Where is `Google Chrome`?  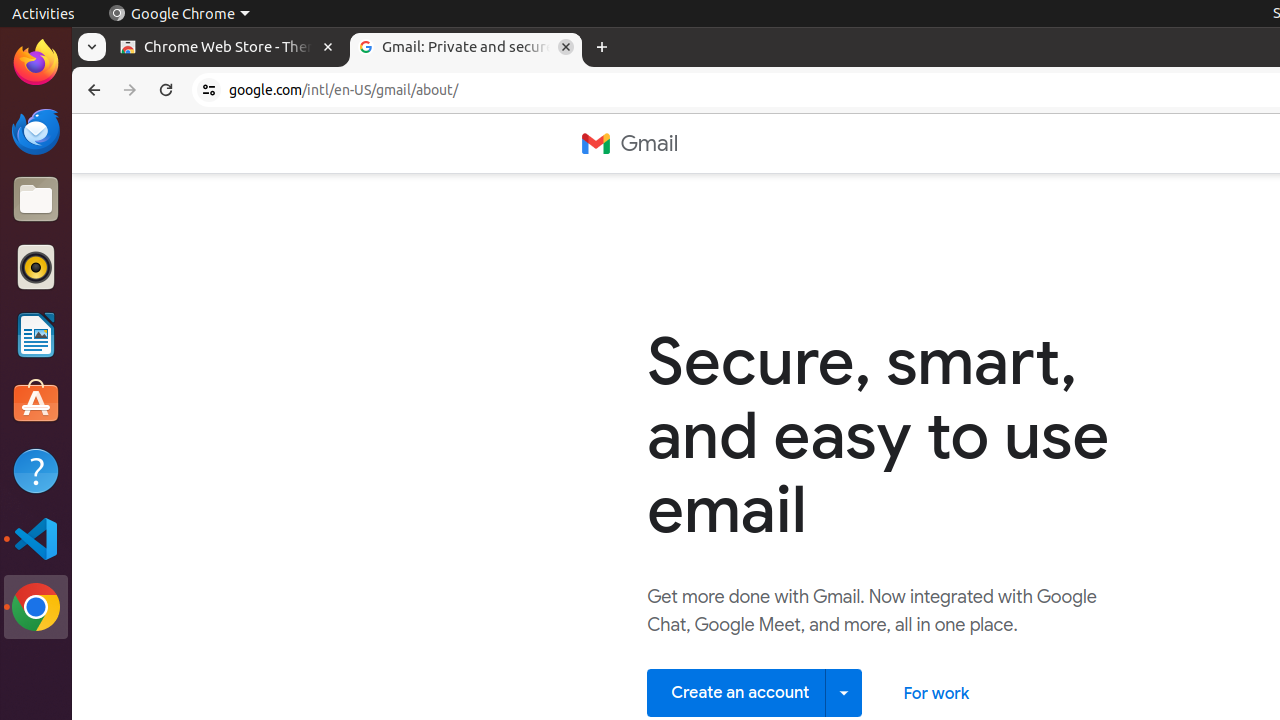 Google Chrome is located at coordinates (179, 14).